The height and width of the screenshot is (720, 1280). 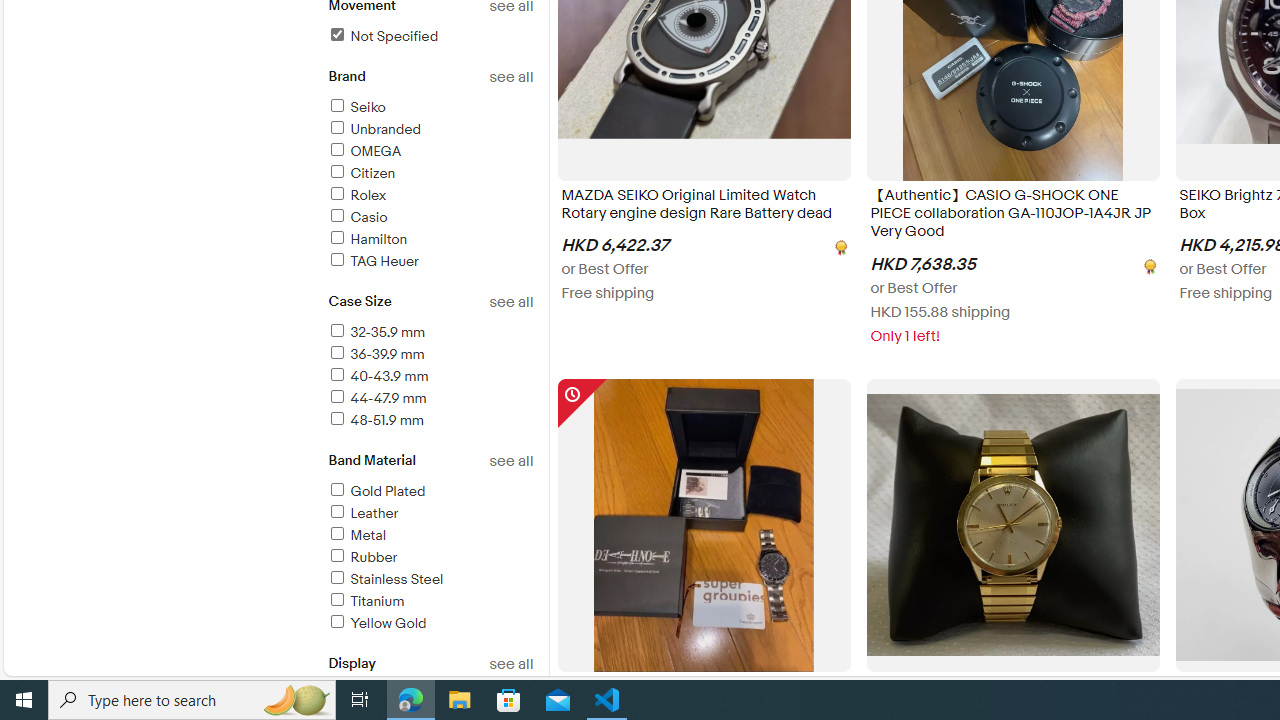 I want to click on Leather, so click(x=430, y=514).